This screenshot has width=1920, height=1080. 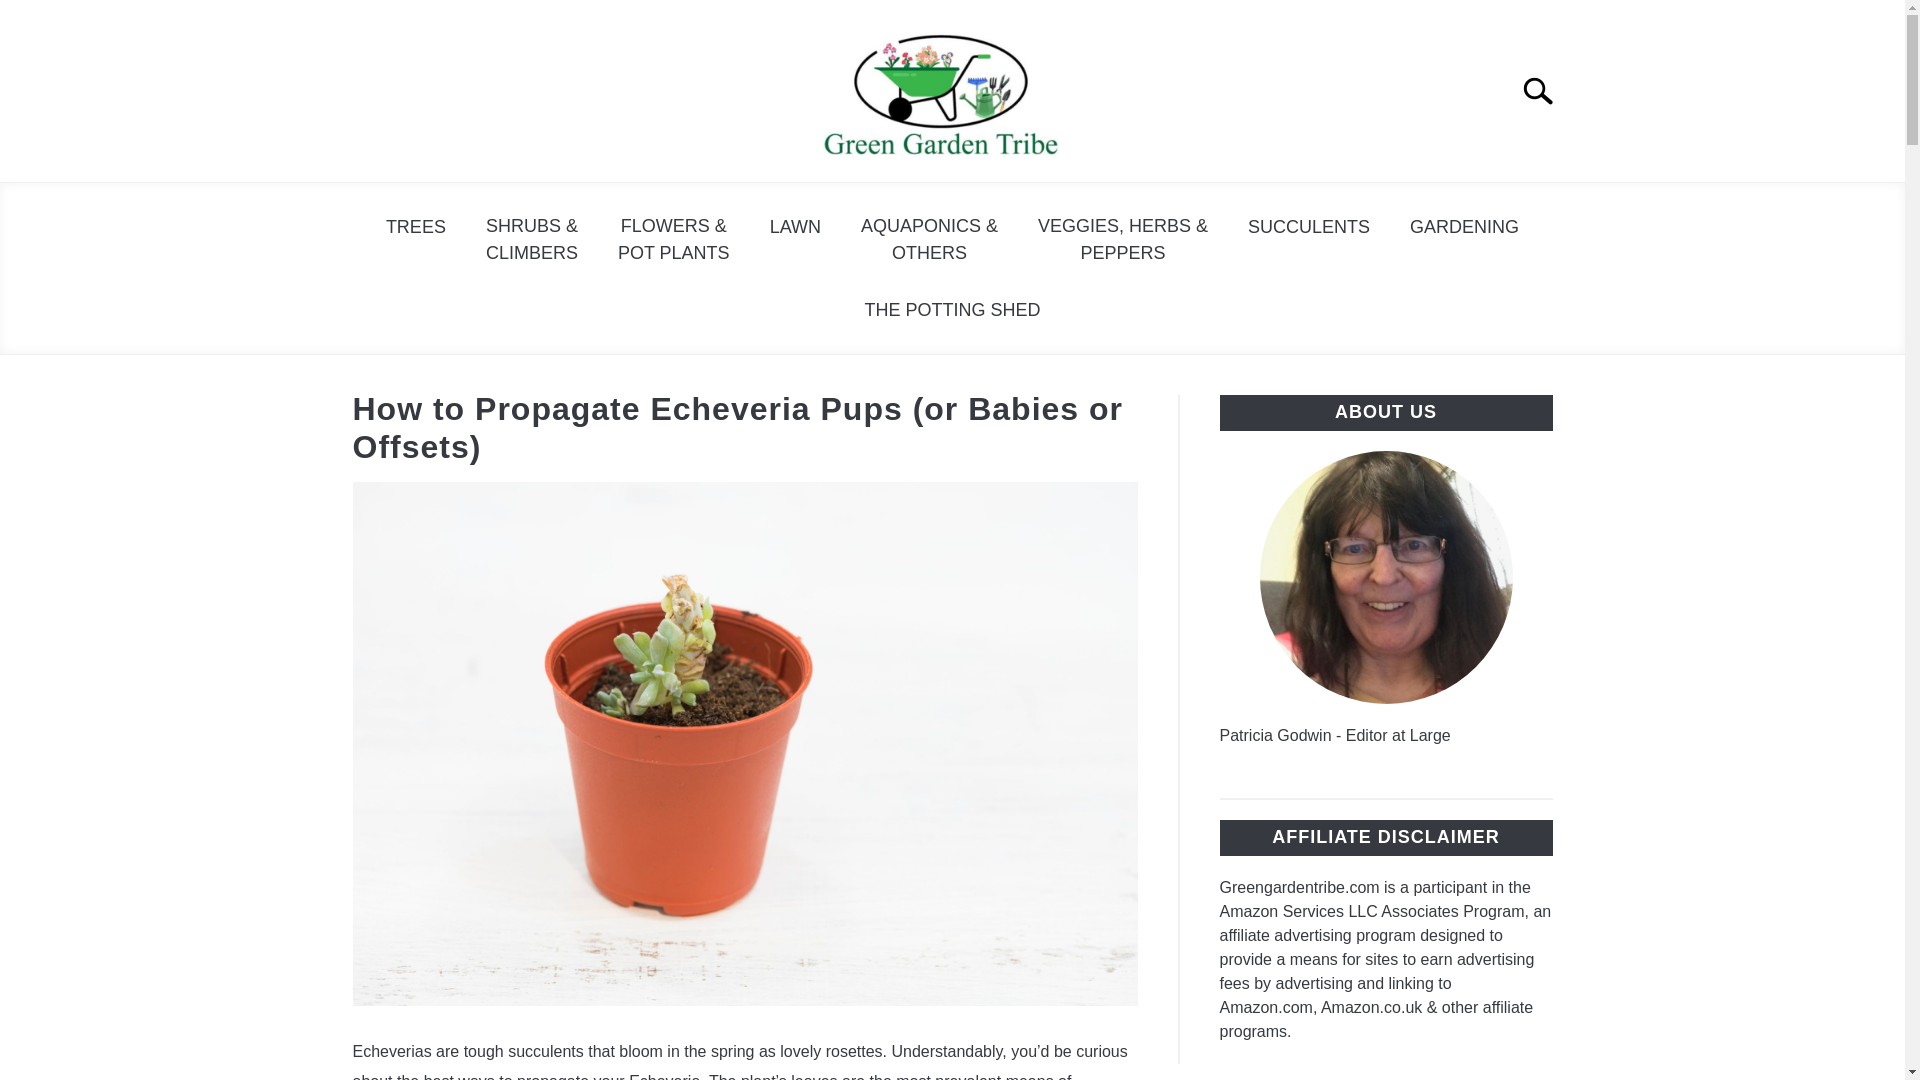 What do you see at coordinates (1309, 227) in the screenshot?
I see `SUCCULENTS` at bounding box center [1309, 227].